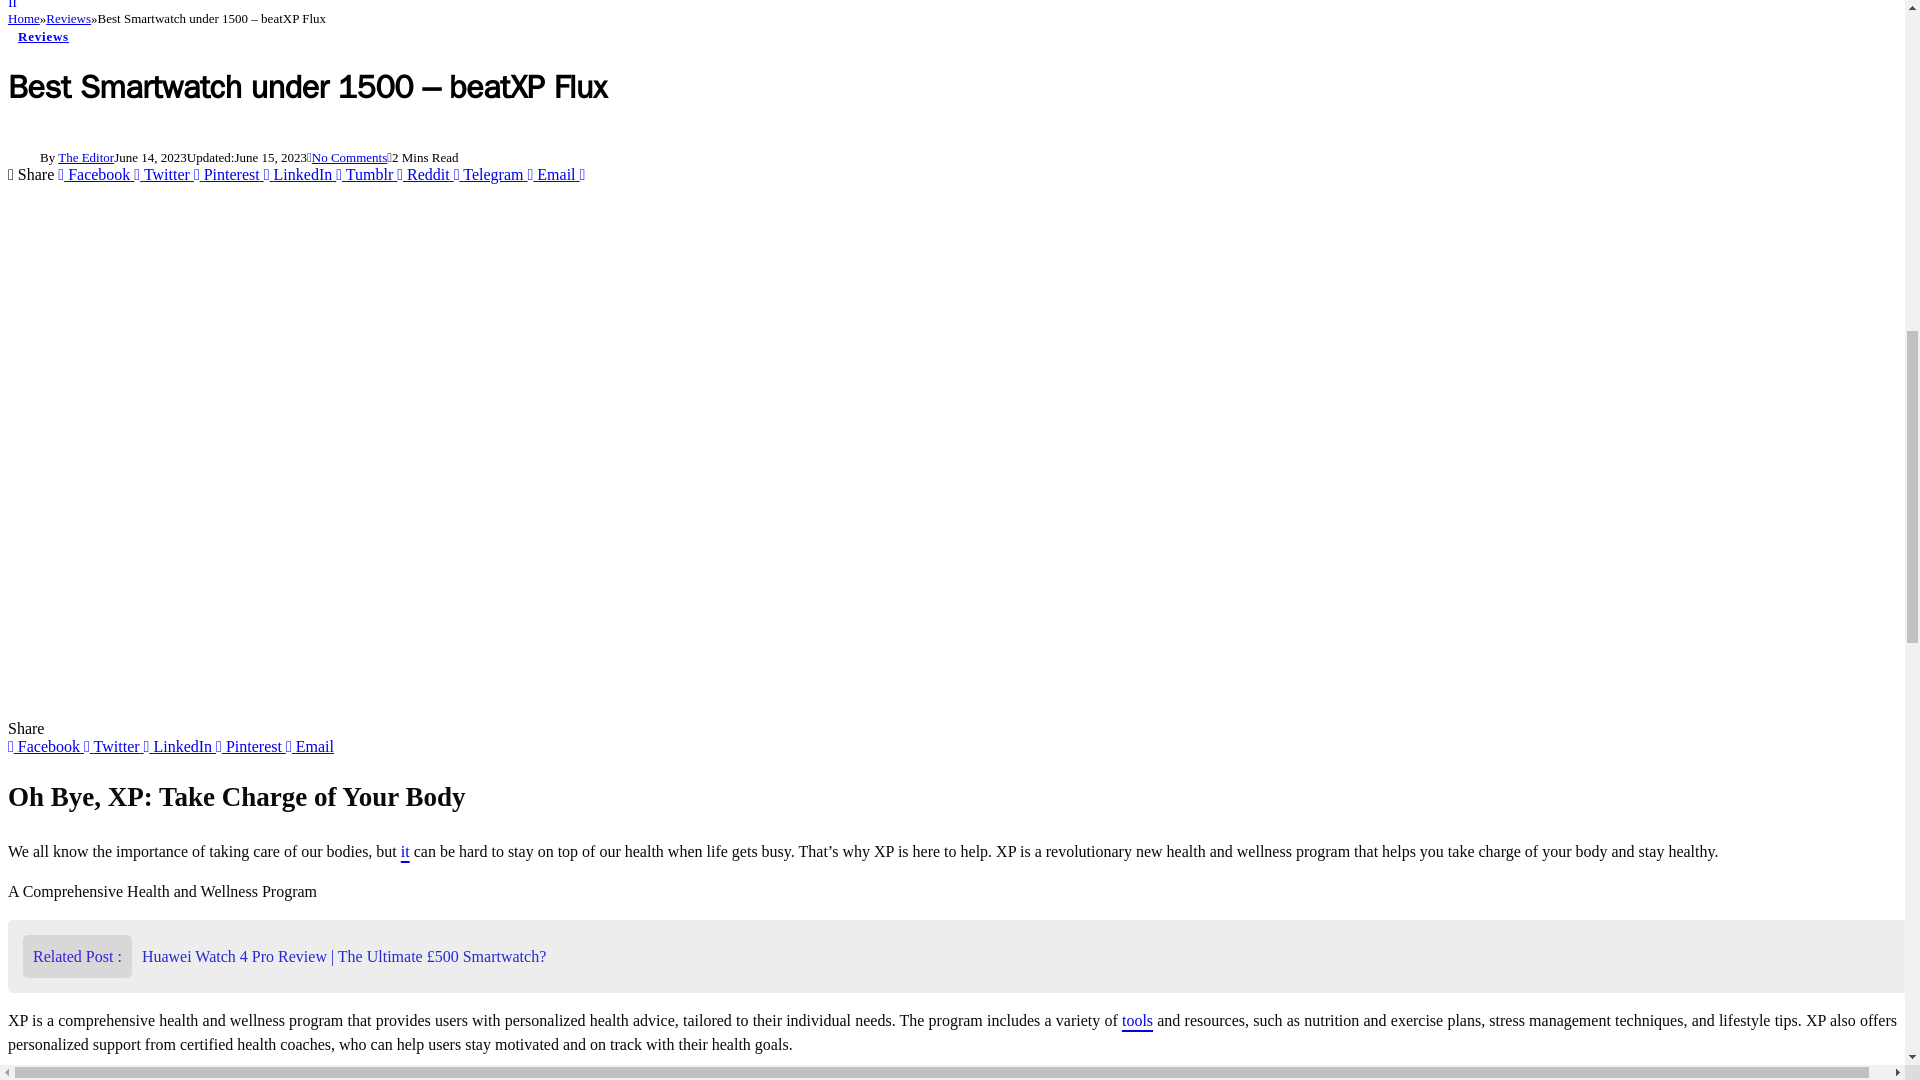  I want to click on Share on Facebook, so click(96, 174).